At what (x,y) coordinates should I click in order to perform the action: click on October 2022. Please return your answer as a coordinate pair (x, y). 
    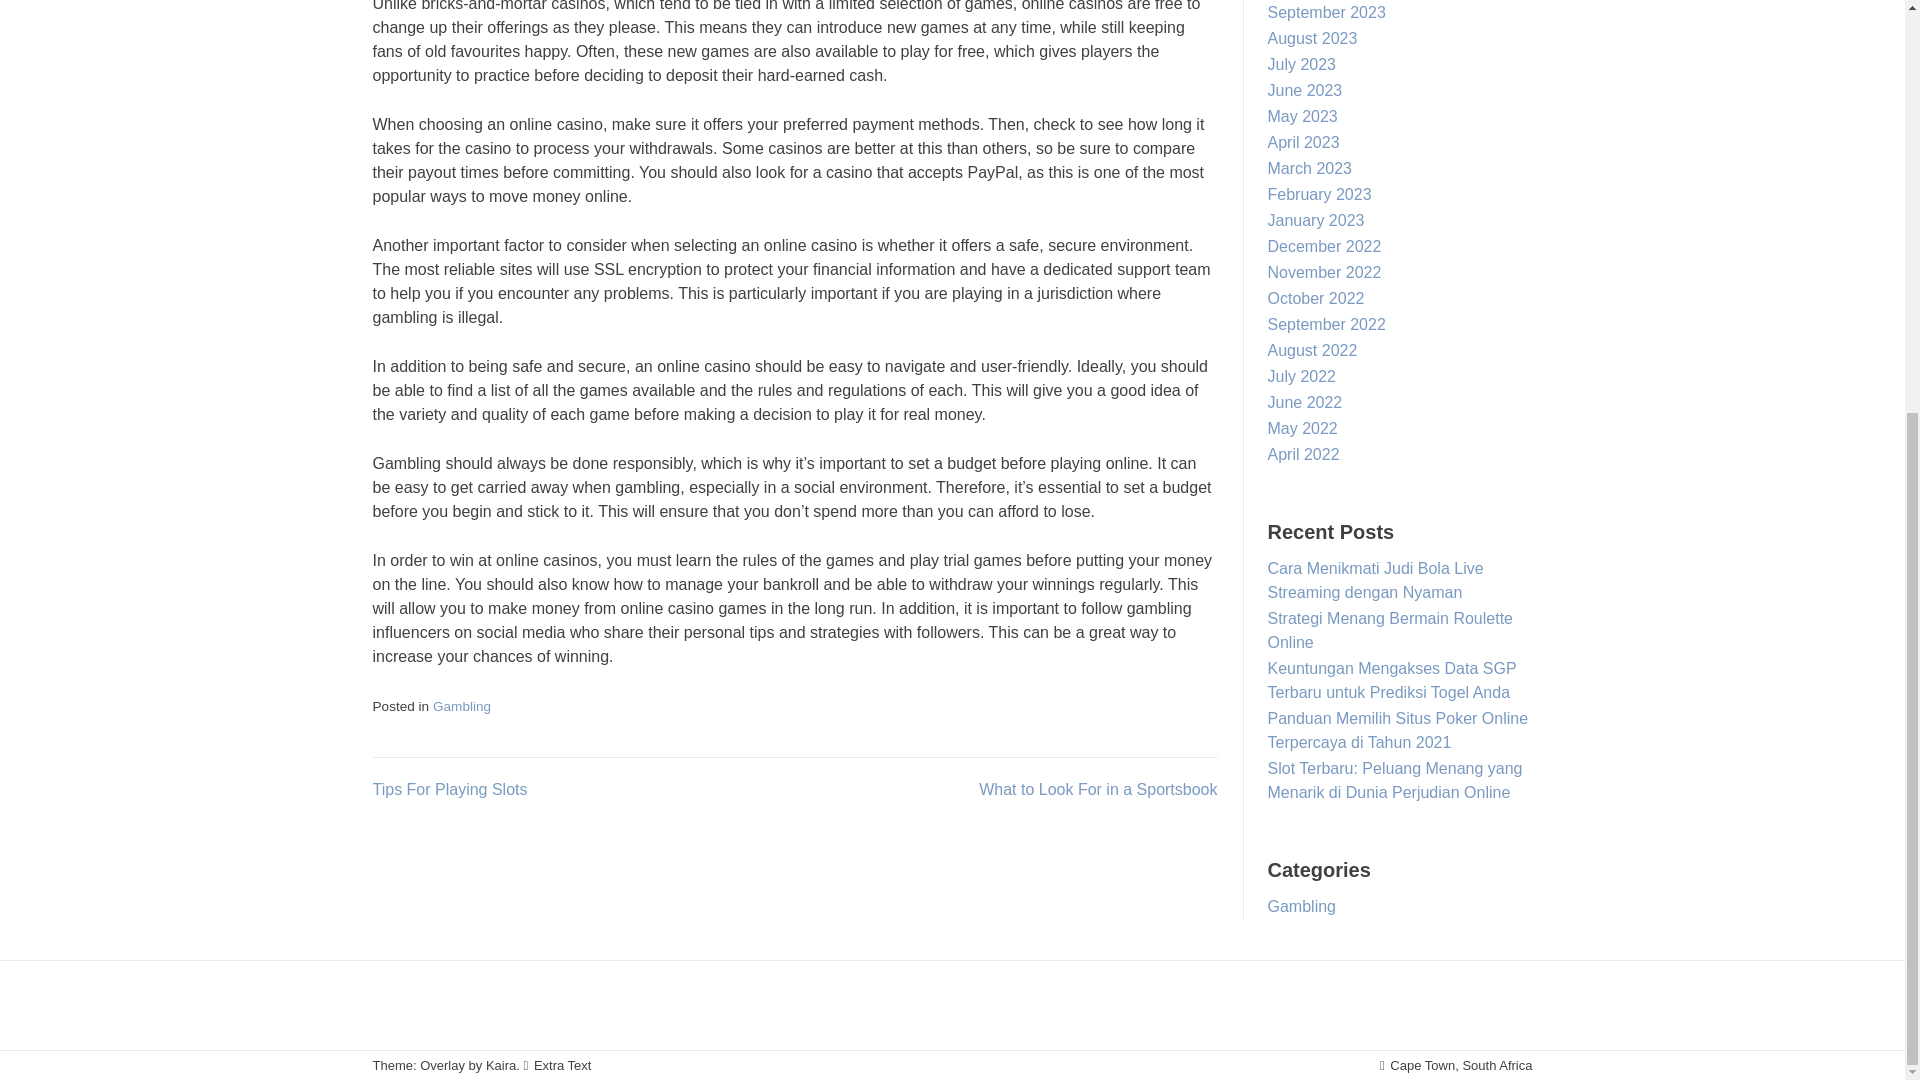
    Looking at the image, I should click on (1316, 298).